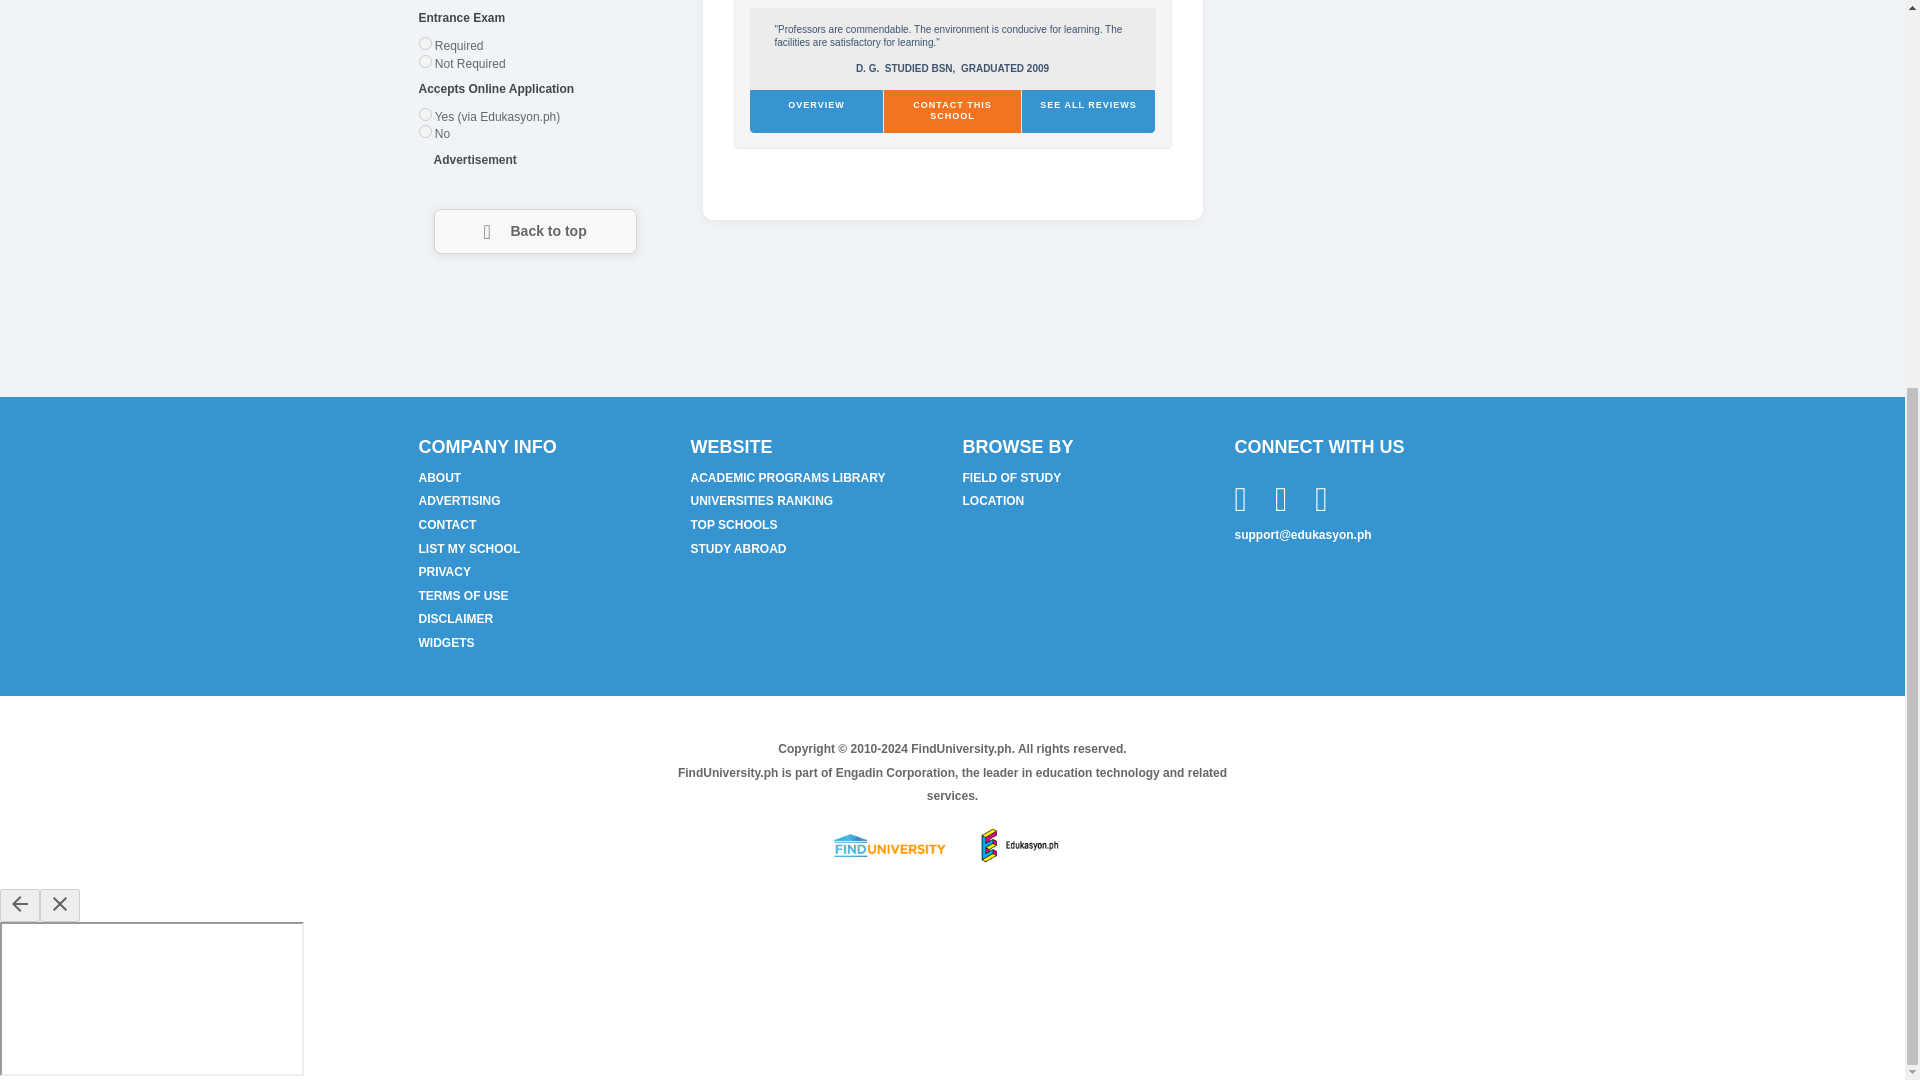 The height and width of the screenshot is (1080, 1920). I want to click on Does not accept online application, so click(442, 134).